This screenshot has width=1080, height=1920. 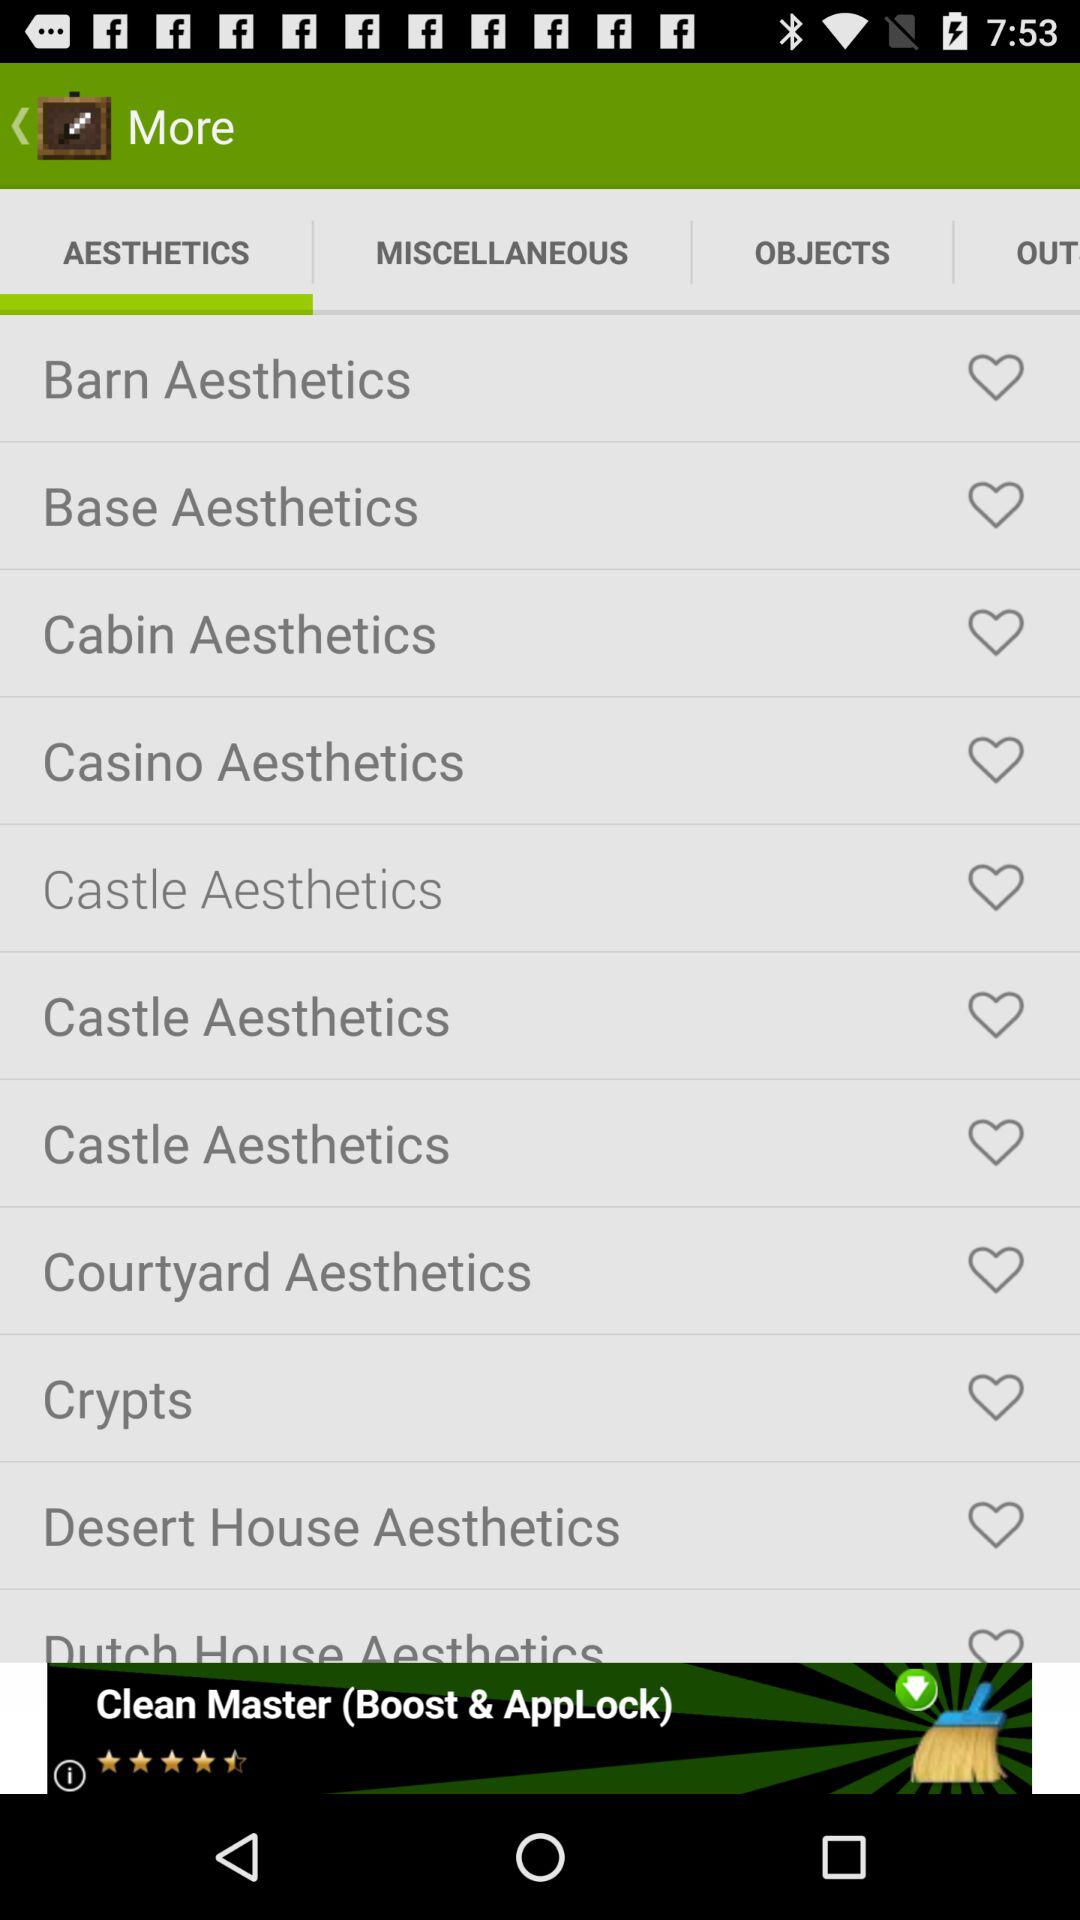 What do you see at coordinates (995, 760) in the screenshot?
I see `click the button right to the casino aesthetics` at bounding box center [995, 760].